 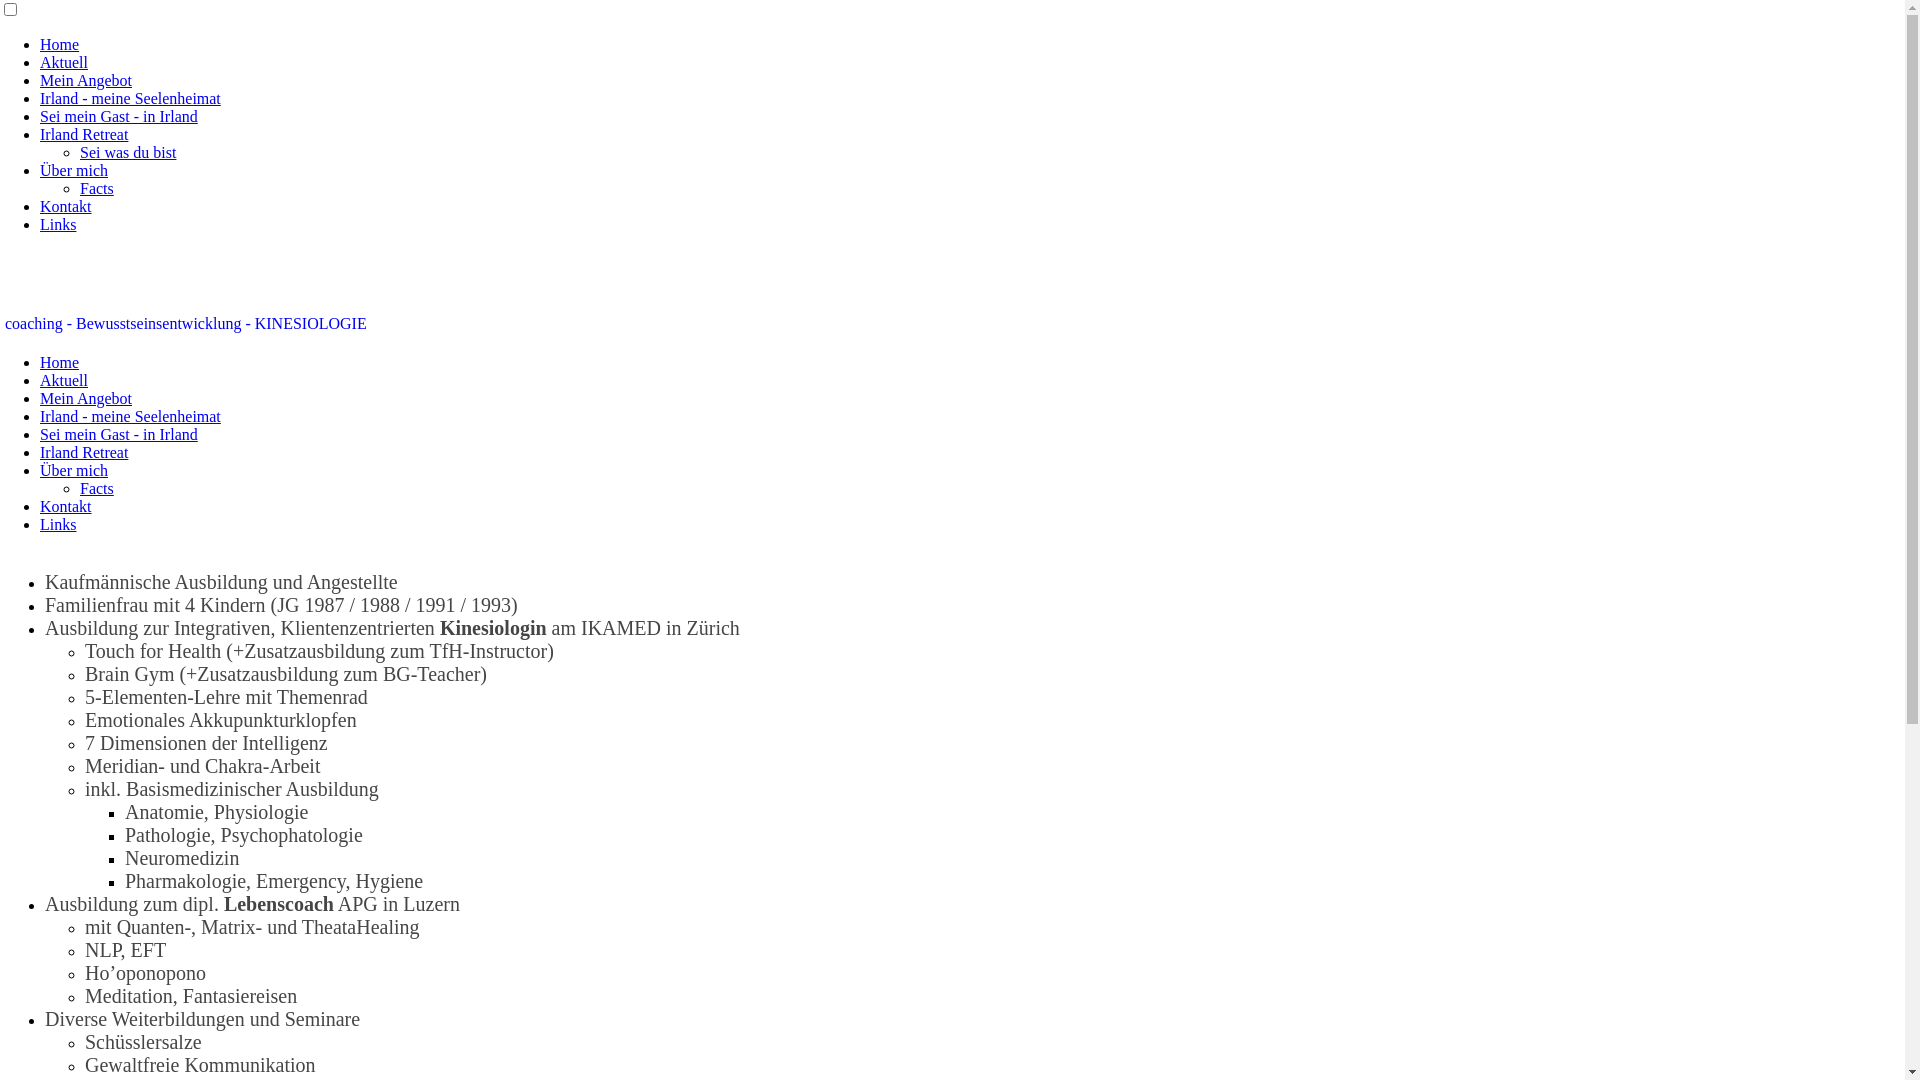 I want to click on Kontakt, so click(x=66, y=506).